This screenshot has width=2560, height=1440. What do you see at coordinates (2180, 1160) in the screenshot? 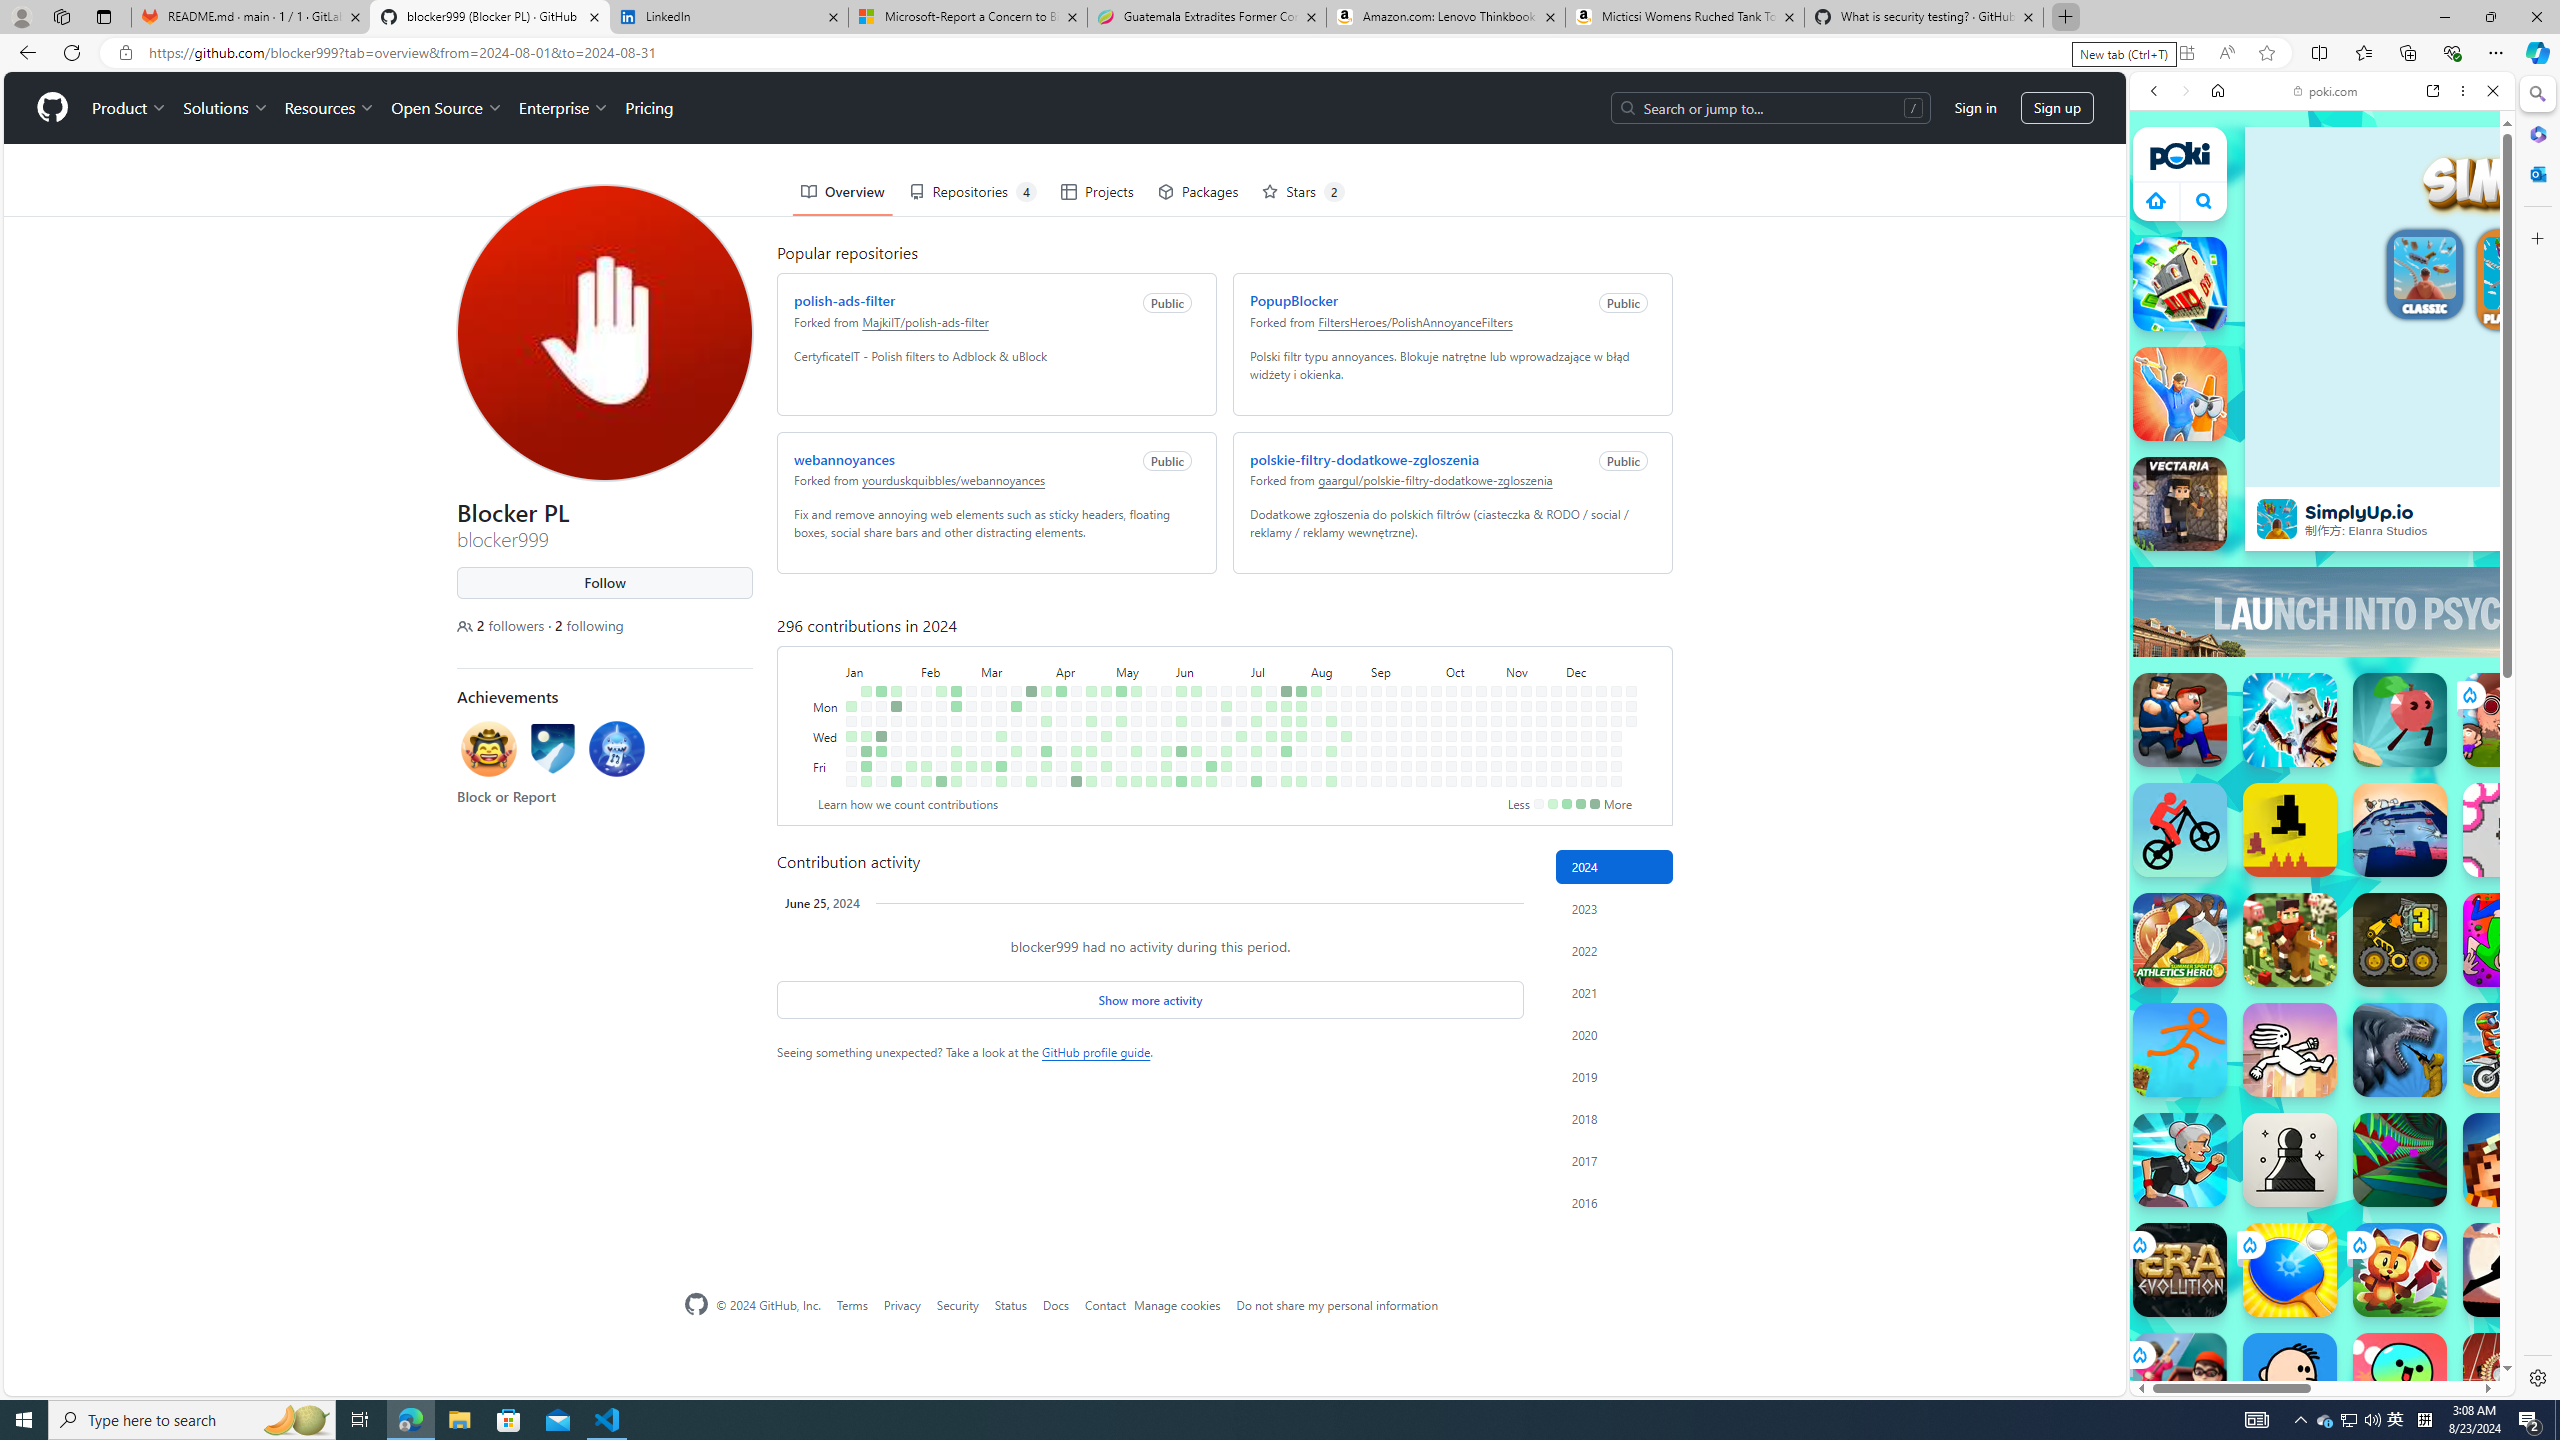
I see `Angry Gran Run Angry Gran Run` at bounding box center [2180, 1160].